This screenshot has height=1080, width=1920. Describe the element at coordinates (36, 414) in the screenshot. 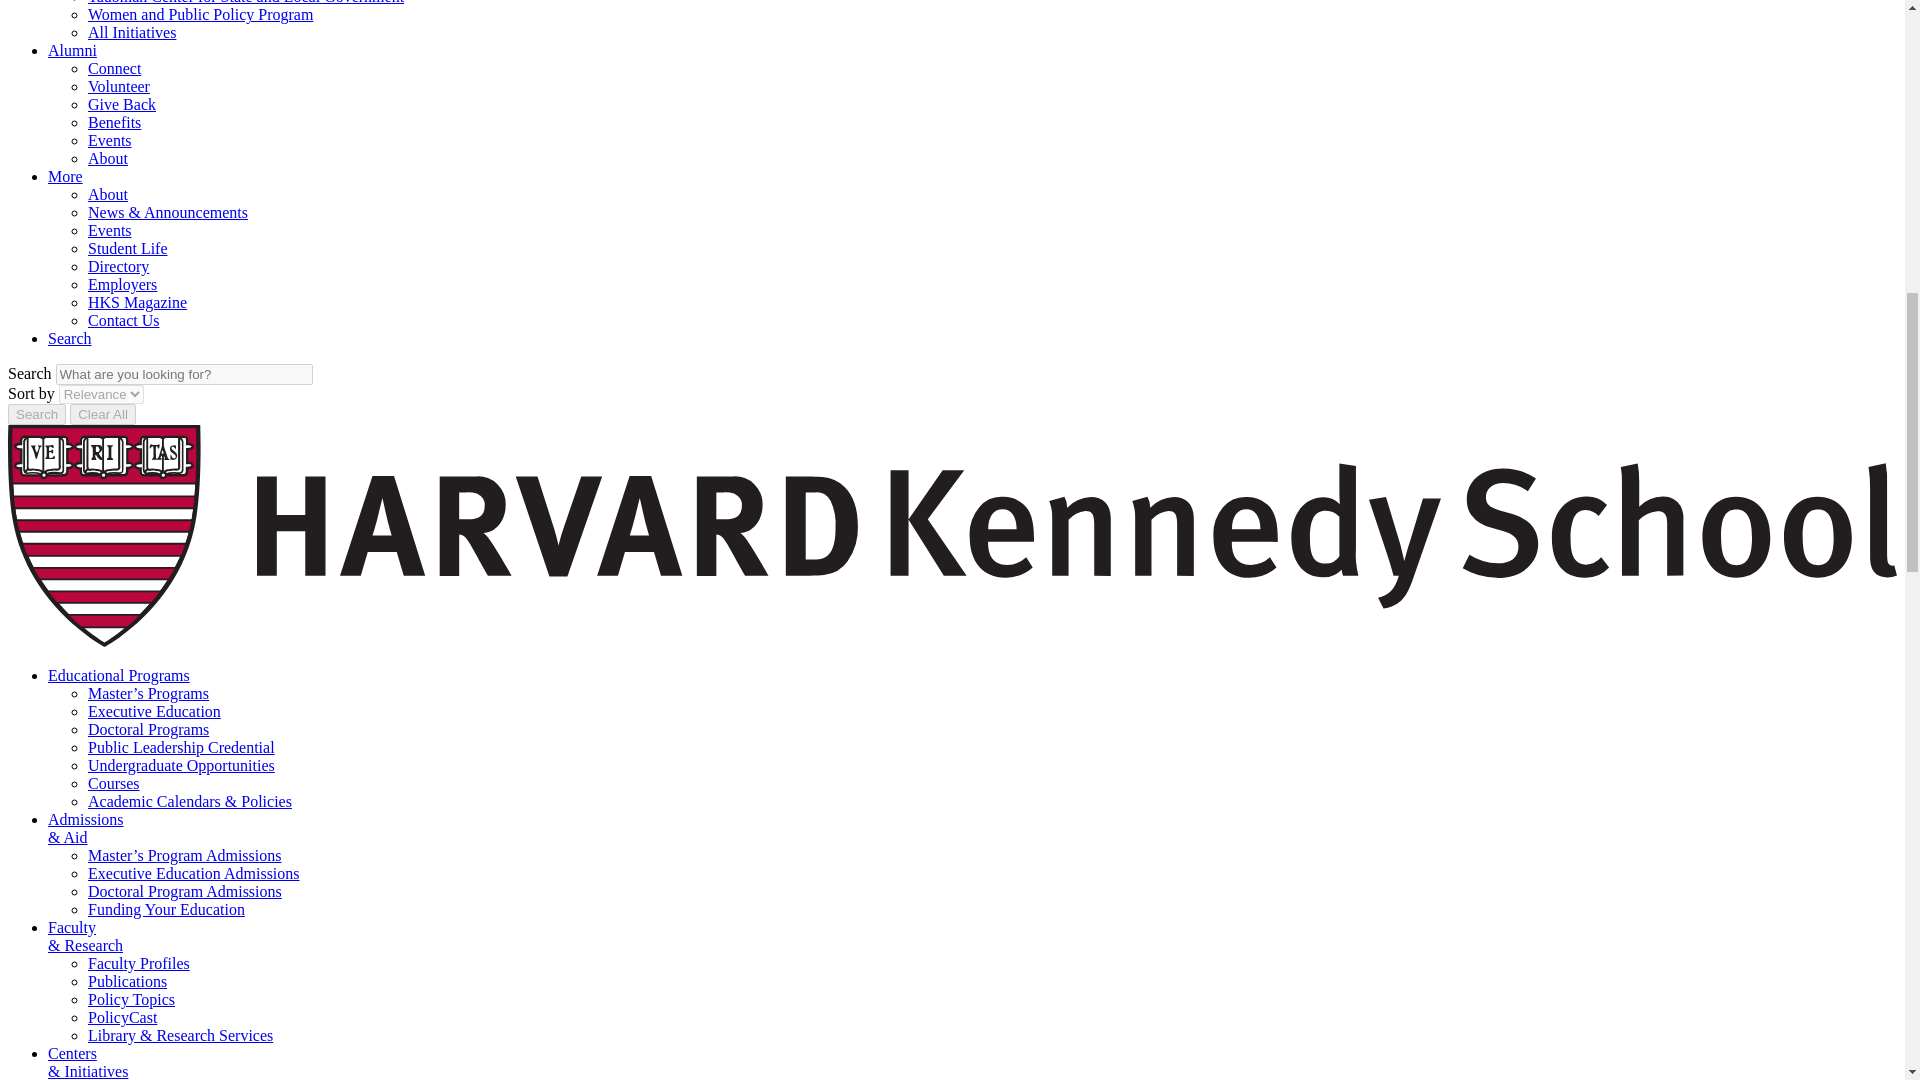

I see `Search` at that location.